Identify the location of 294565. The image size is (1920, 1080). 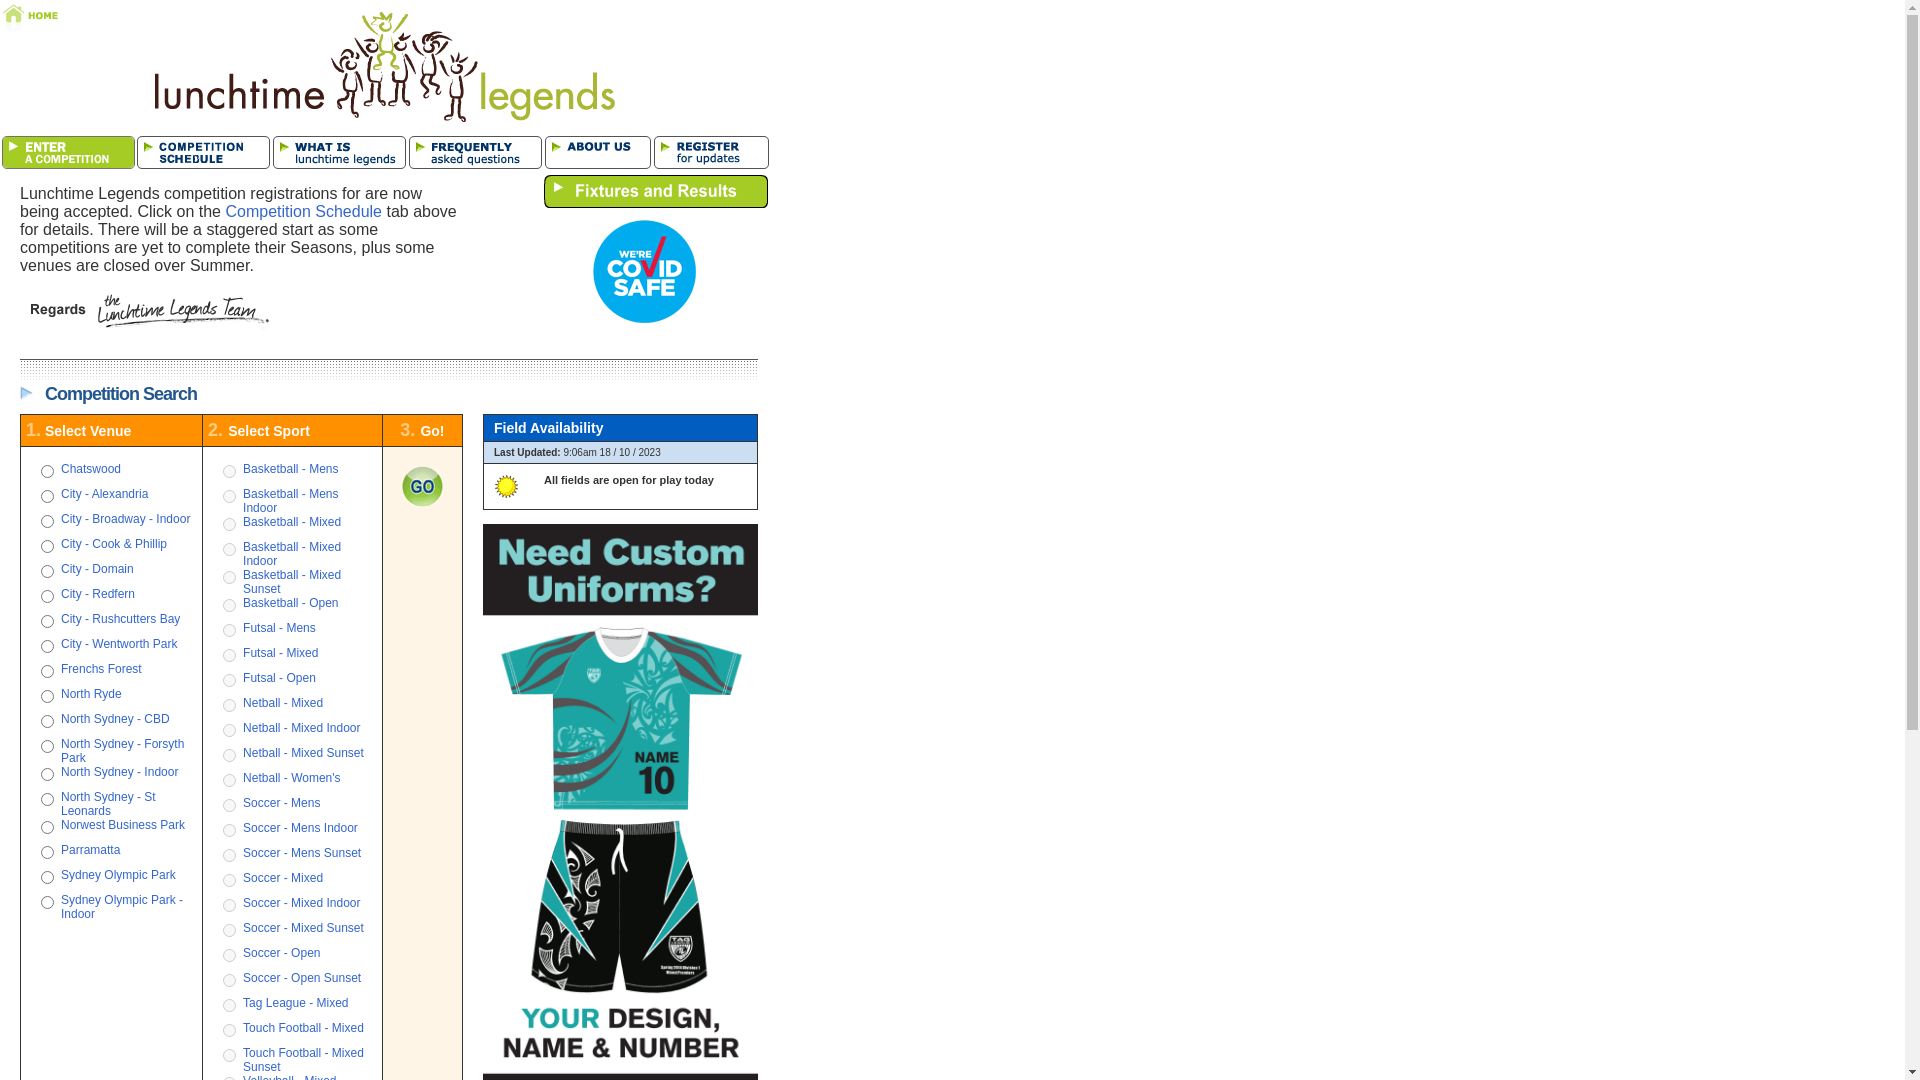
(46, 722).